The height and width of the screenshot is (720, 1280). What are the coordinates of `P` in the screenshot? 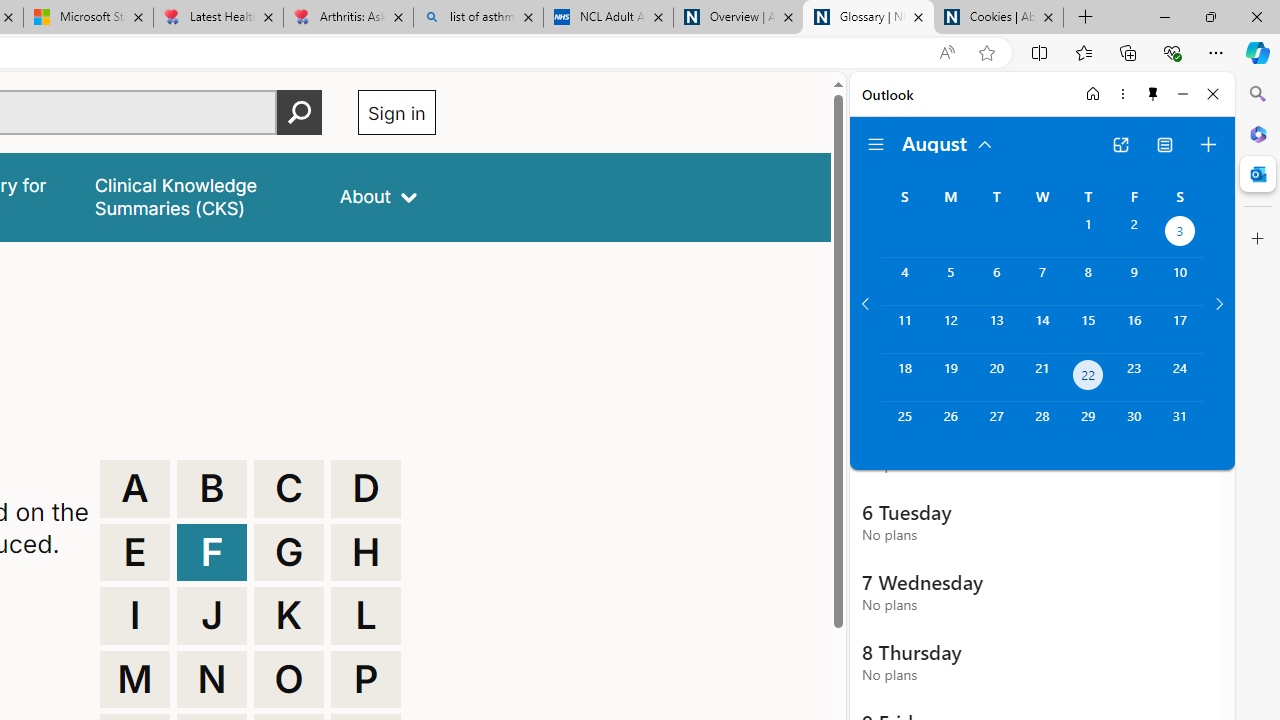 It's located at (366, 680).